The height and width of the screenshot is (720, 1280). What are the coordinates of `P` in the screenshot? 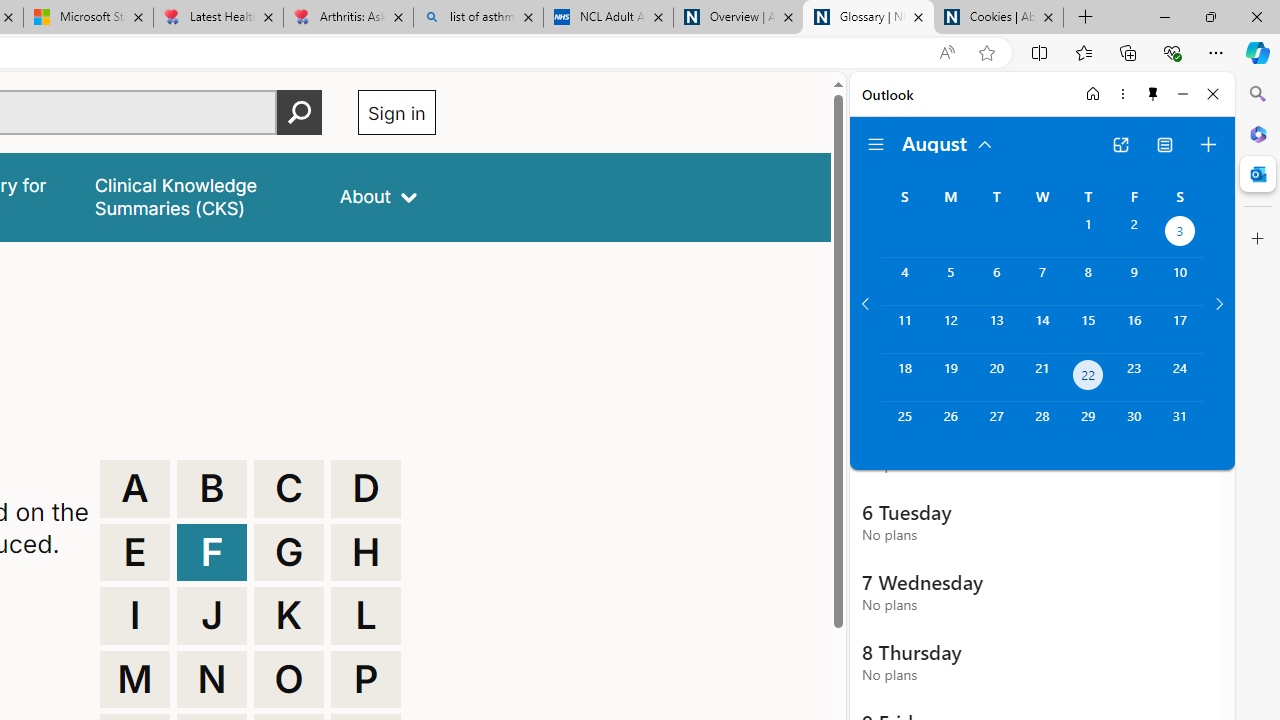 It's located at (366, 680).